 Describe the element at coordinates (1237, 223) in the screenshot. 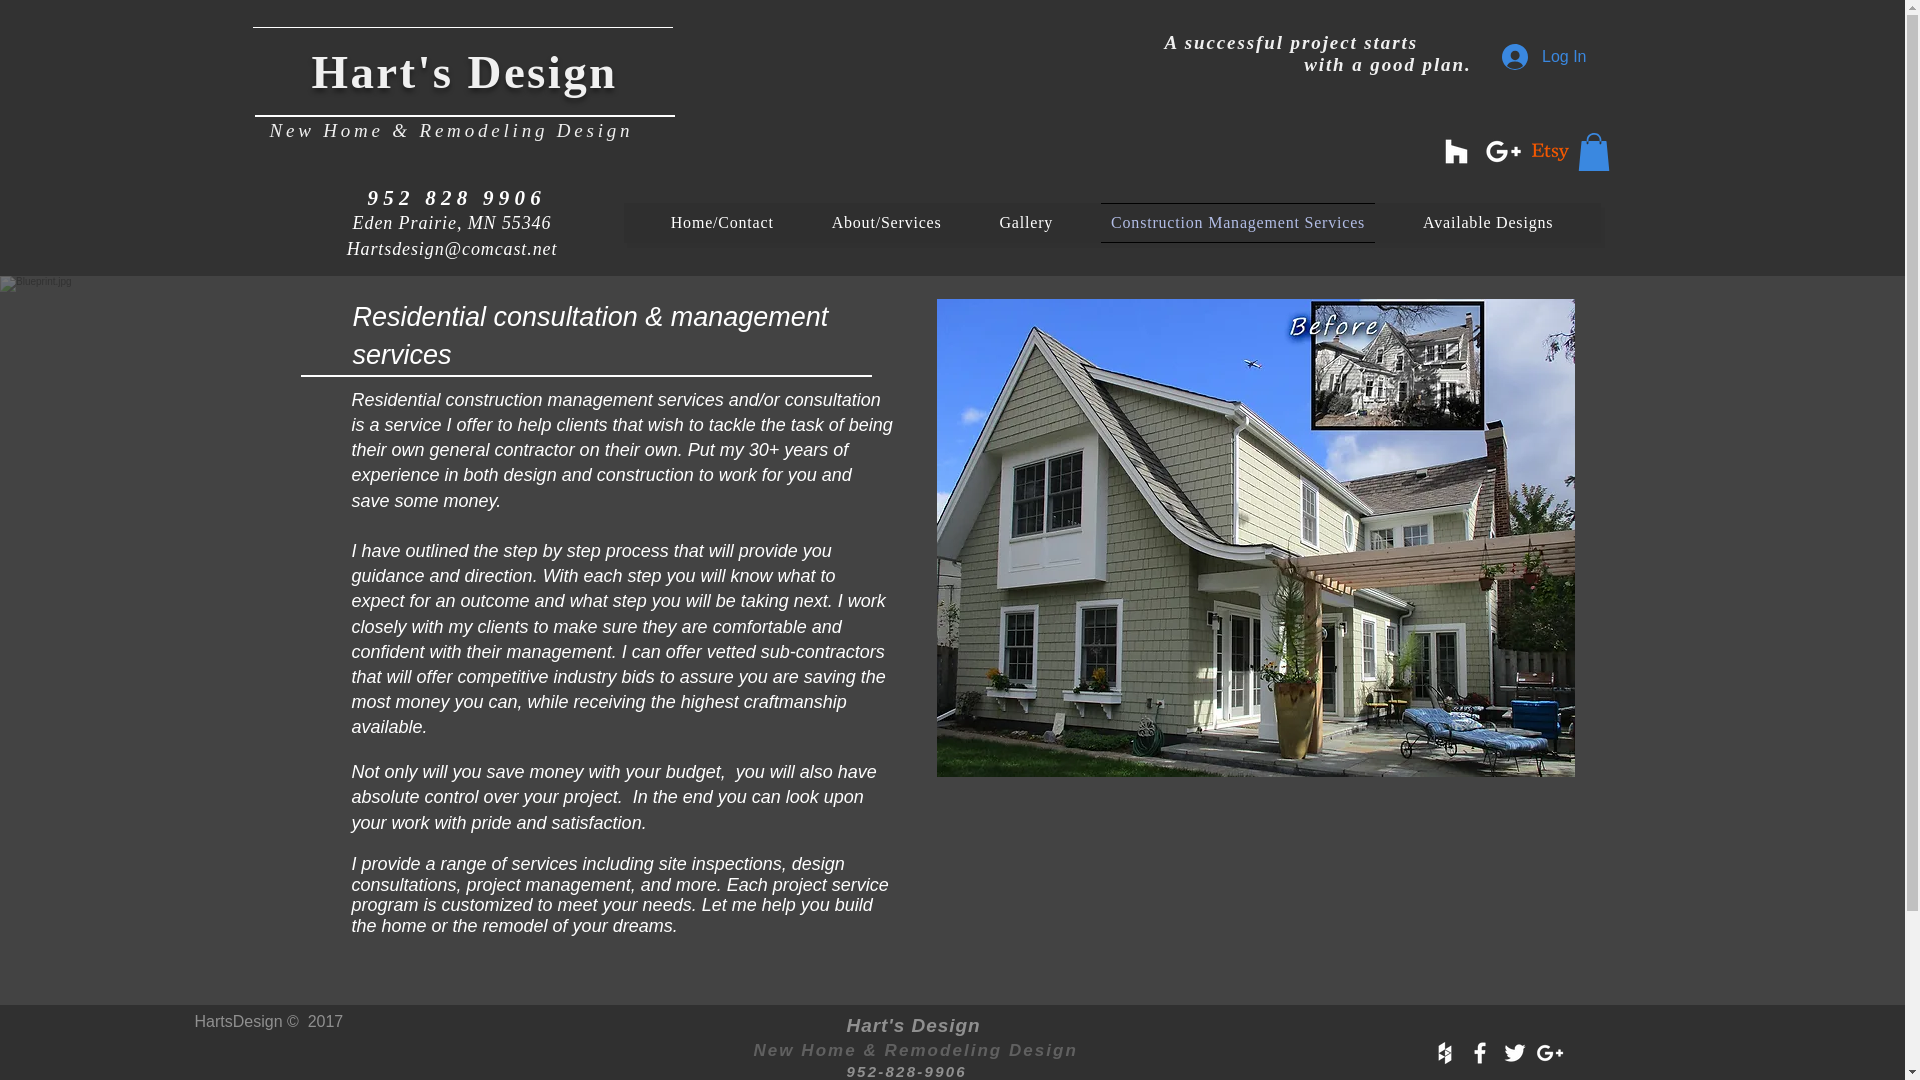

I see `Construction Management Services` at that location.